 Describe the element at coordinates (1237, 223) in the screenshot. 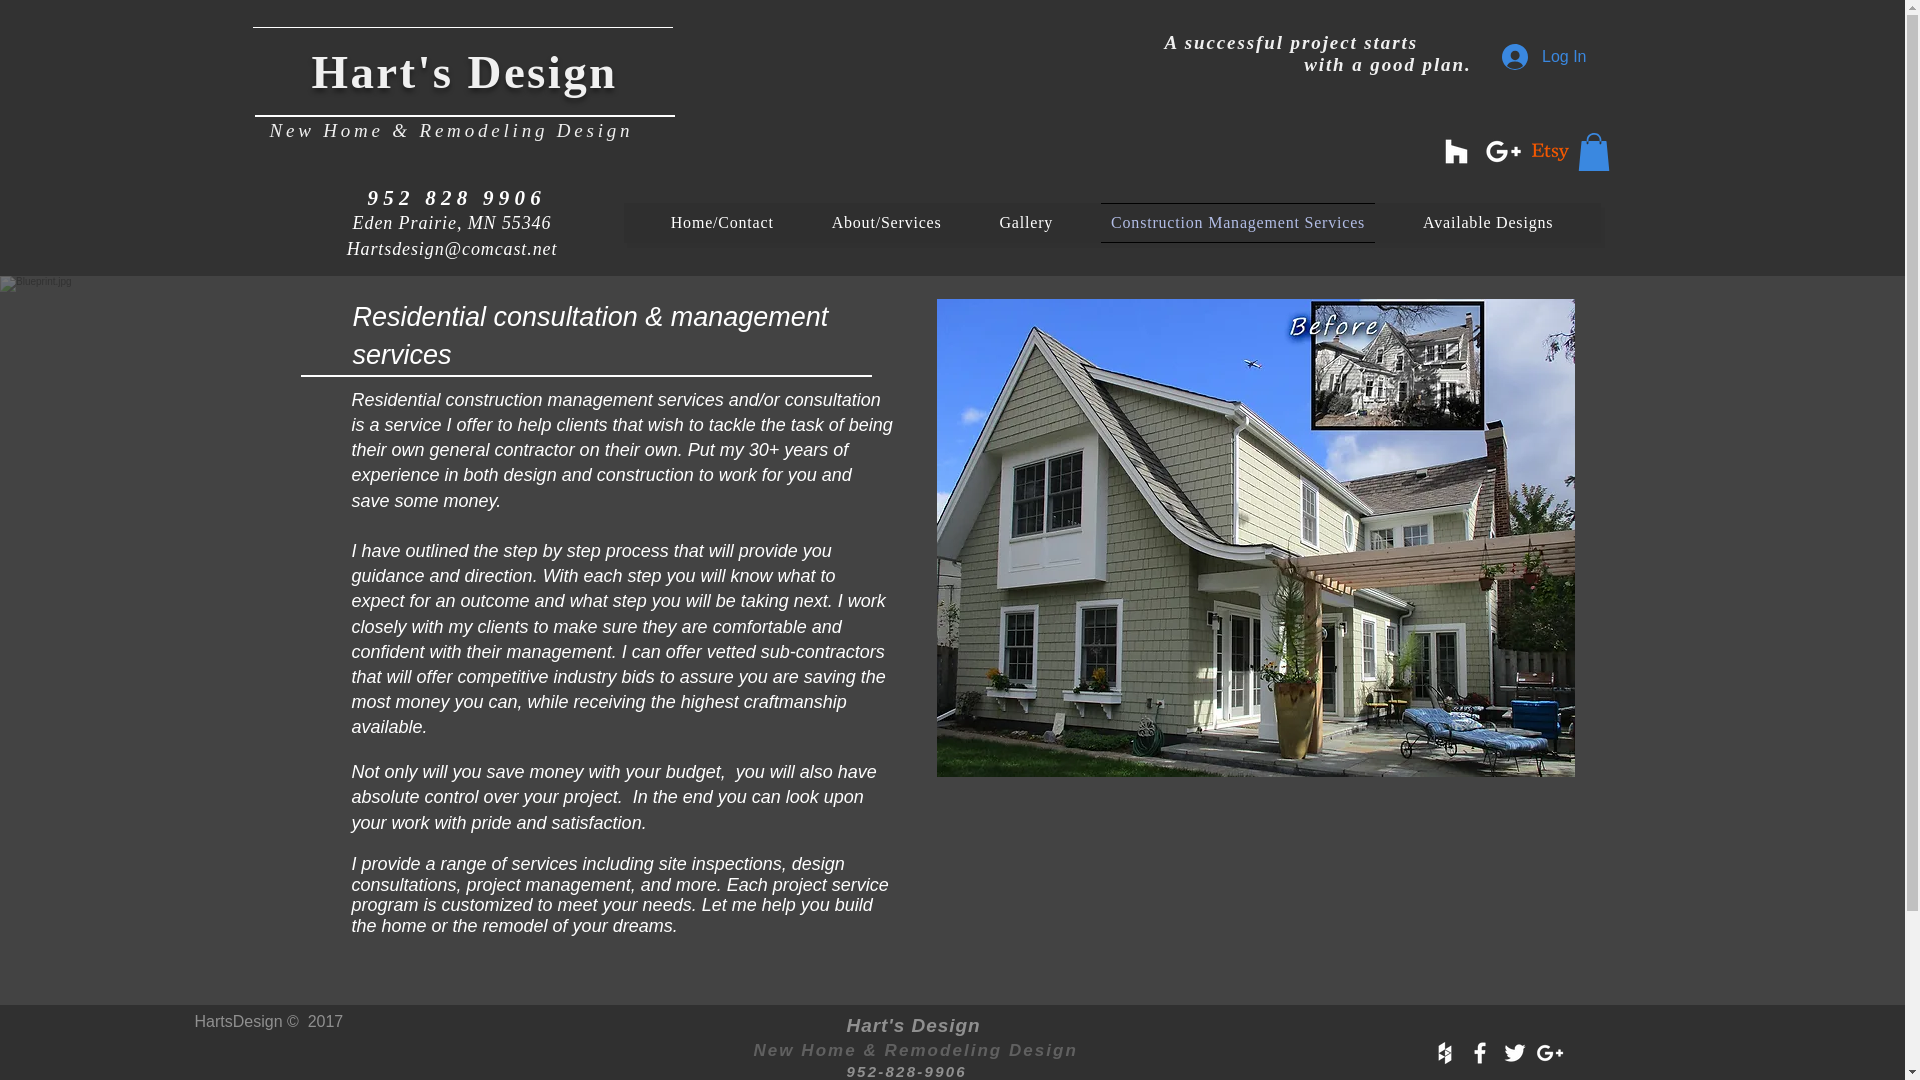

I see `Construction Management Services` at that location.